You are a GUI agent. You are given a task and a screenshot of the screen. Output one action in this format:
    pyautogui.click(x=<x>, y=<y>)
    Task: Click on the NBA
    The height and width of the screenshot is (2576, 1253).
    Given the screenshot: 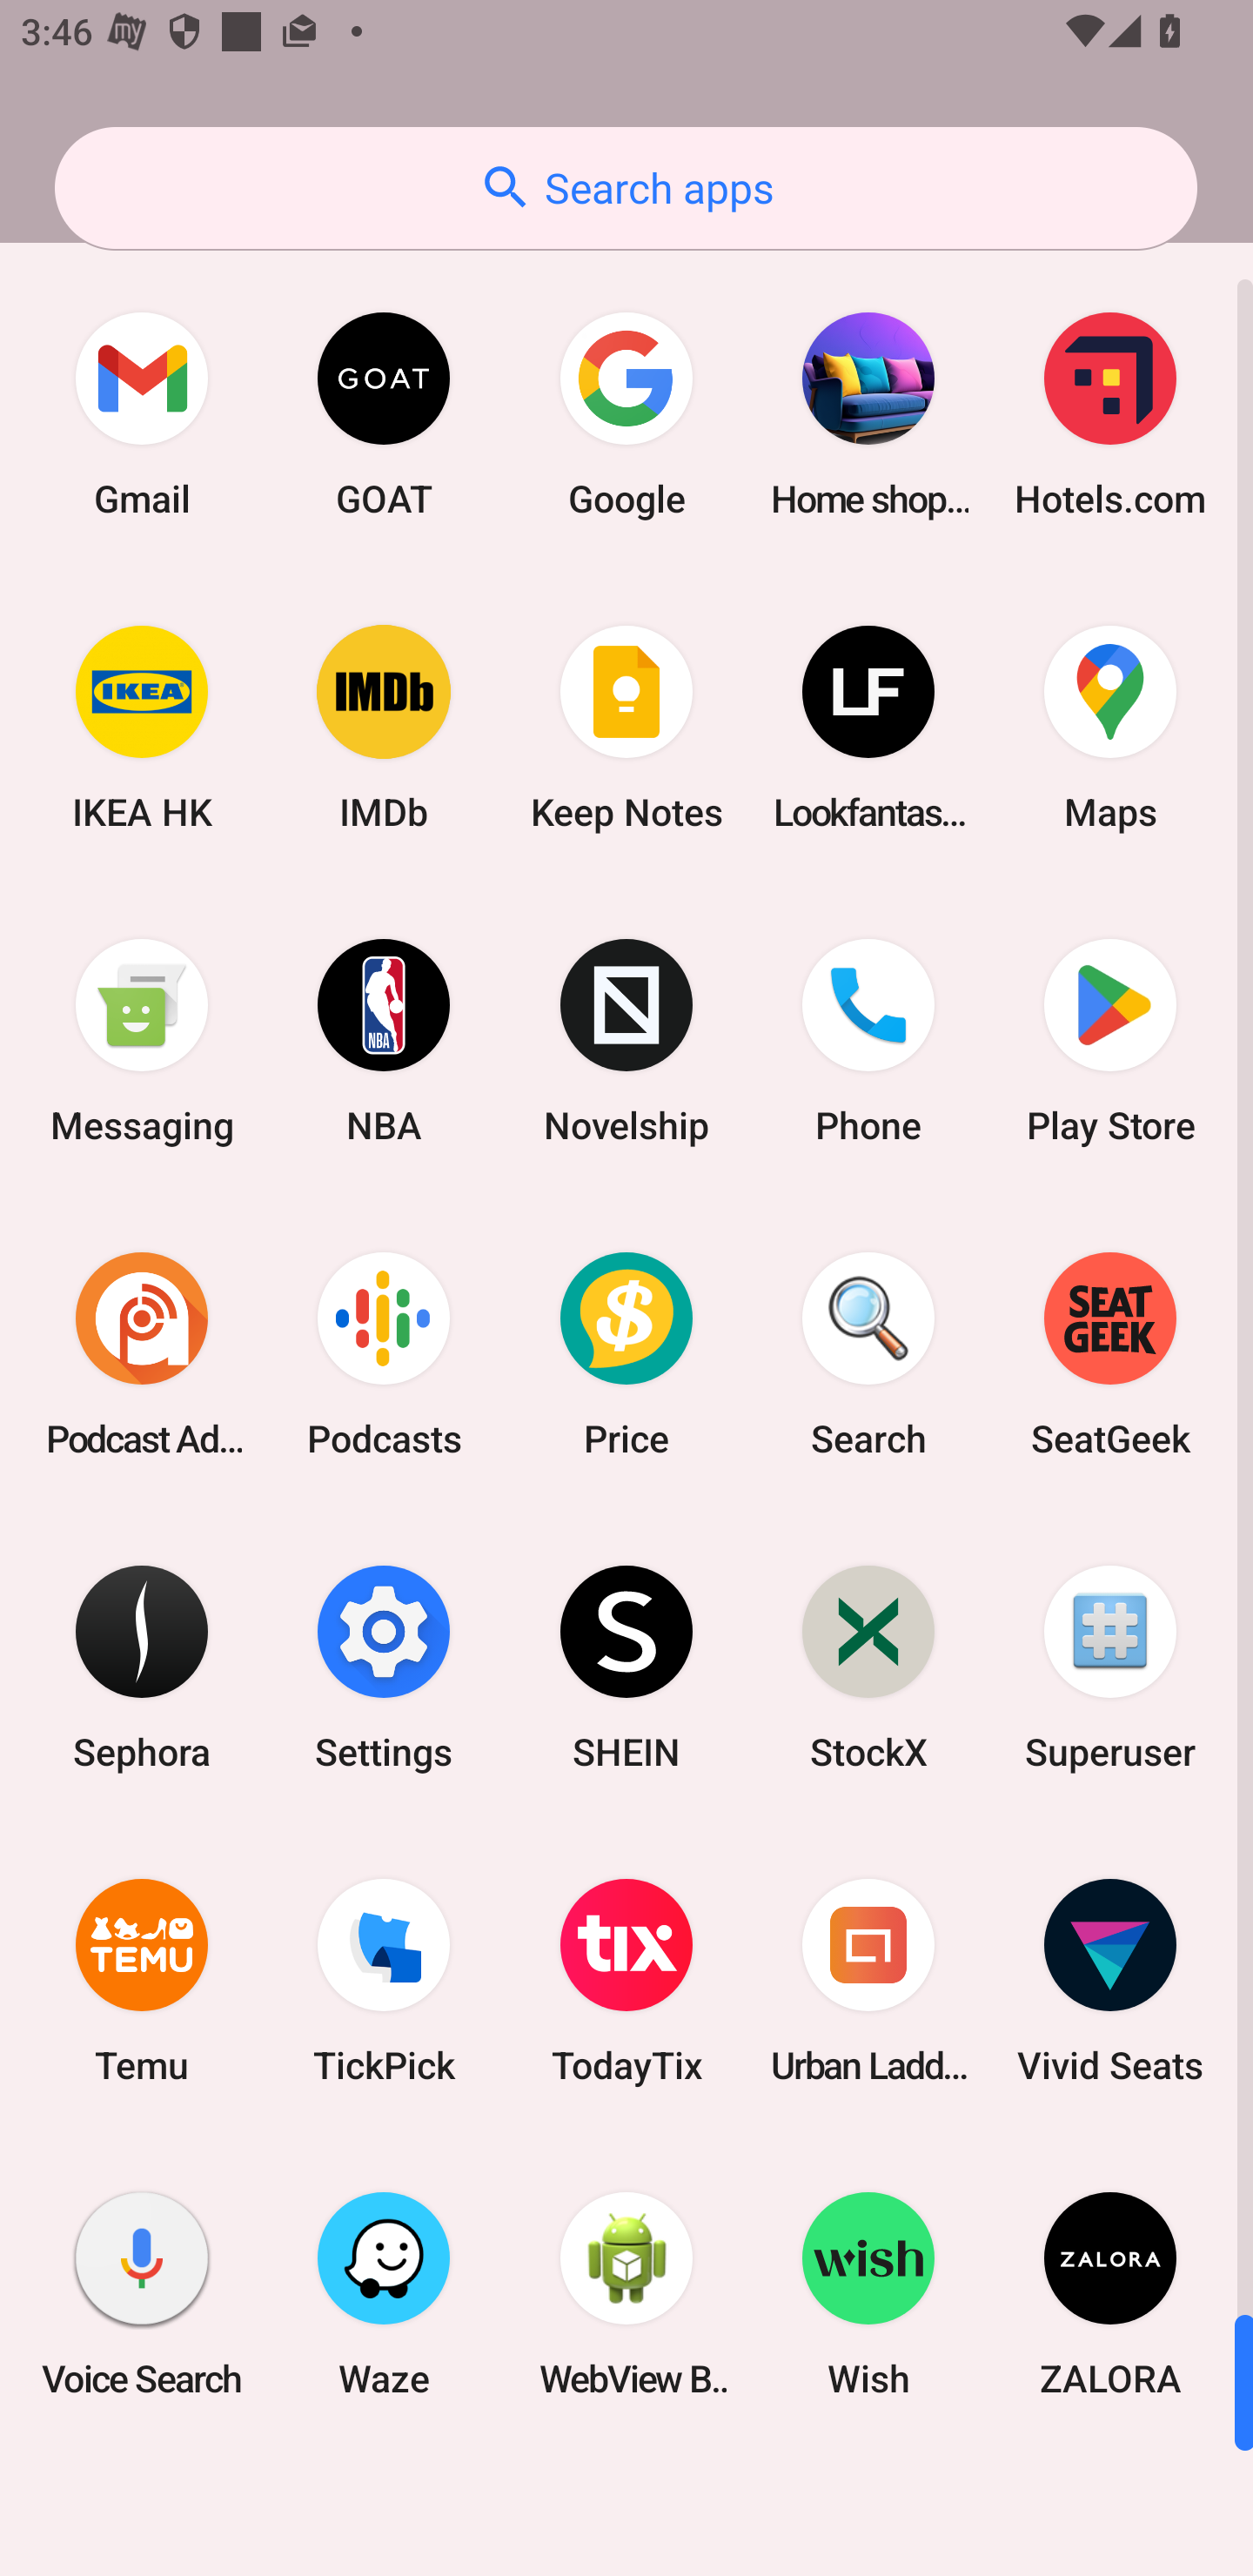 What is the action you would take?
    pyautogui.click(x=384, y=1041)
    